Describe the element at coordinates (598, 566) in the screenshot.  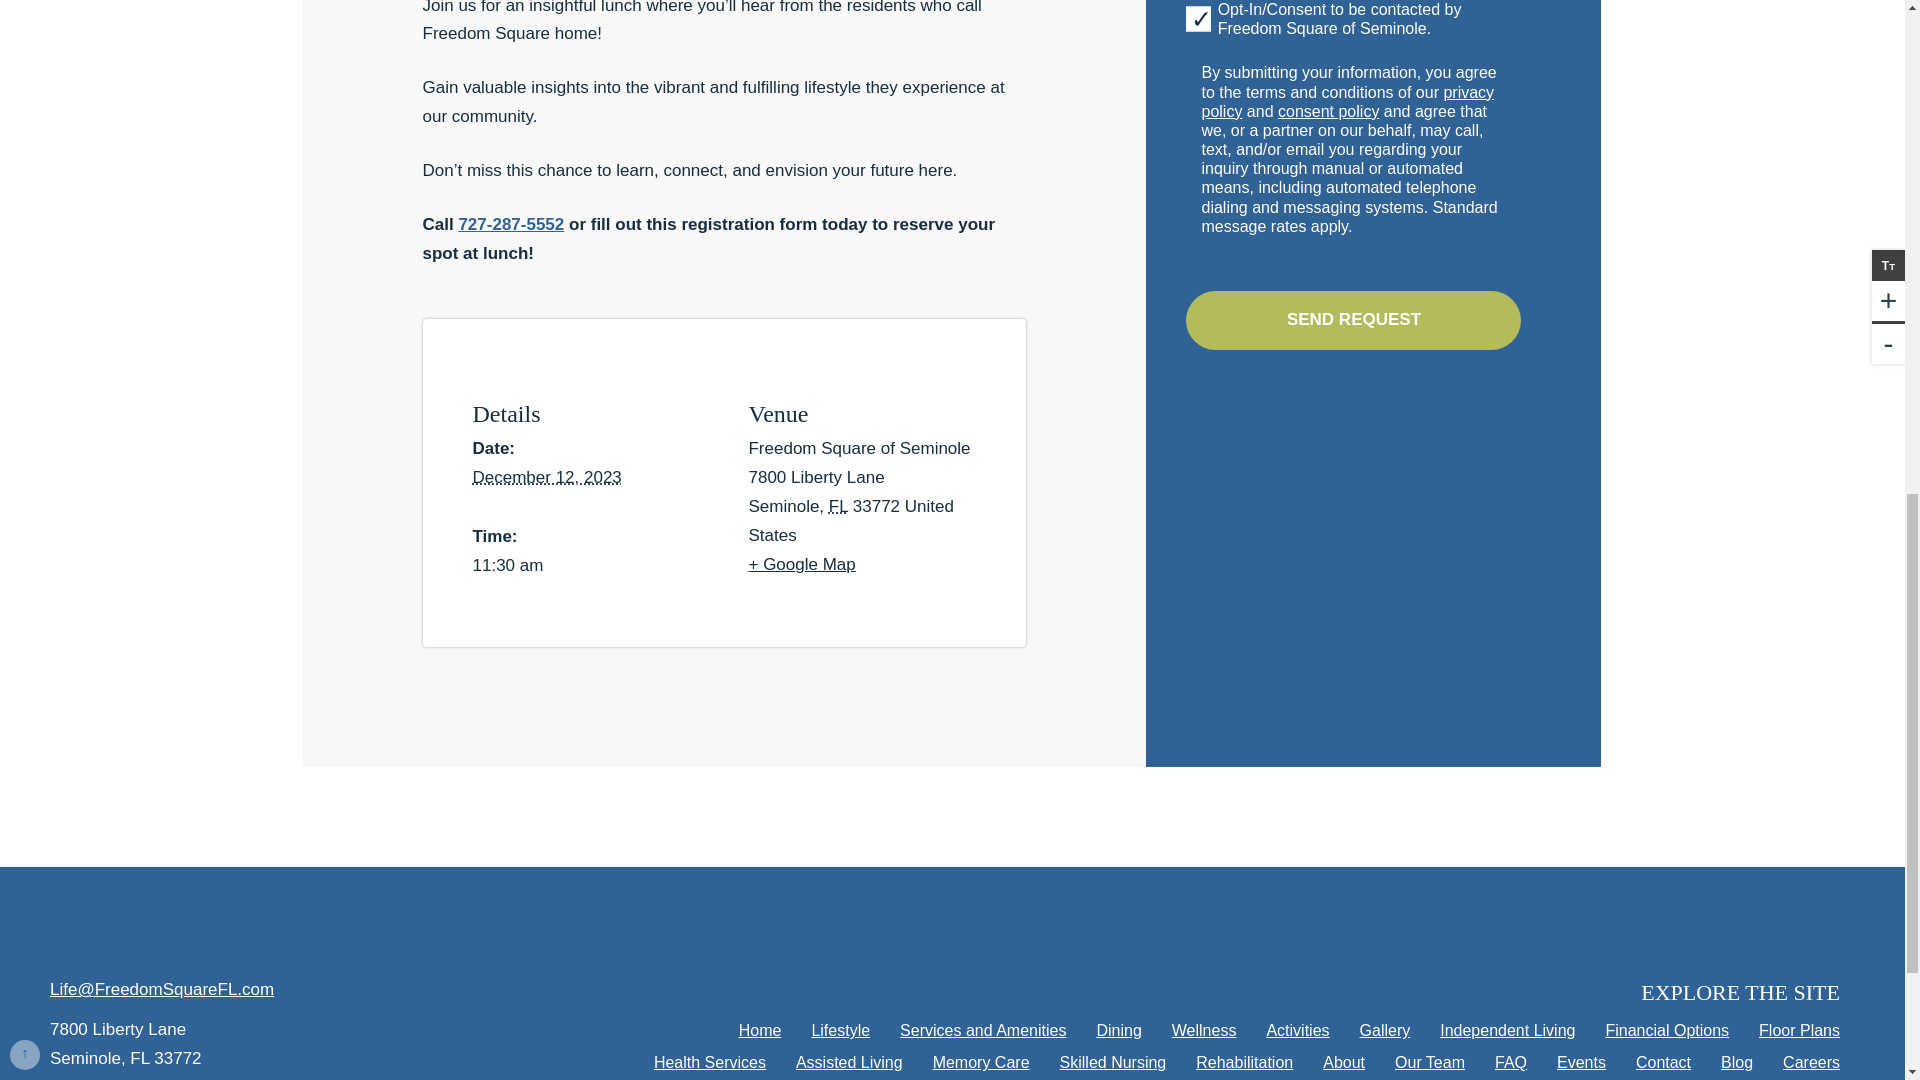
I see `2023-12-12` at that location.